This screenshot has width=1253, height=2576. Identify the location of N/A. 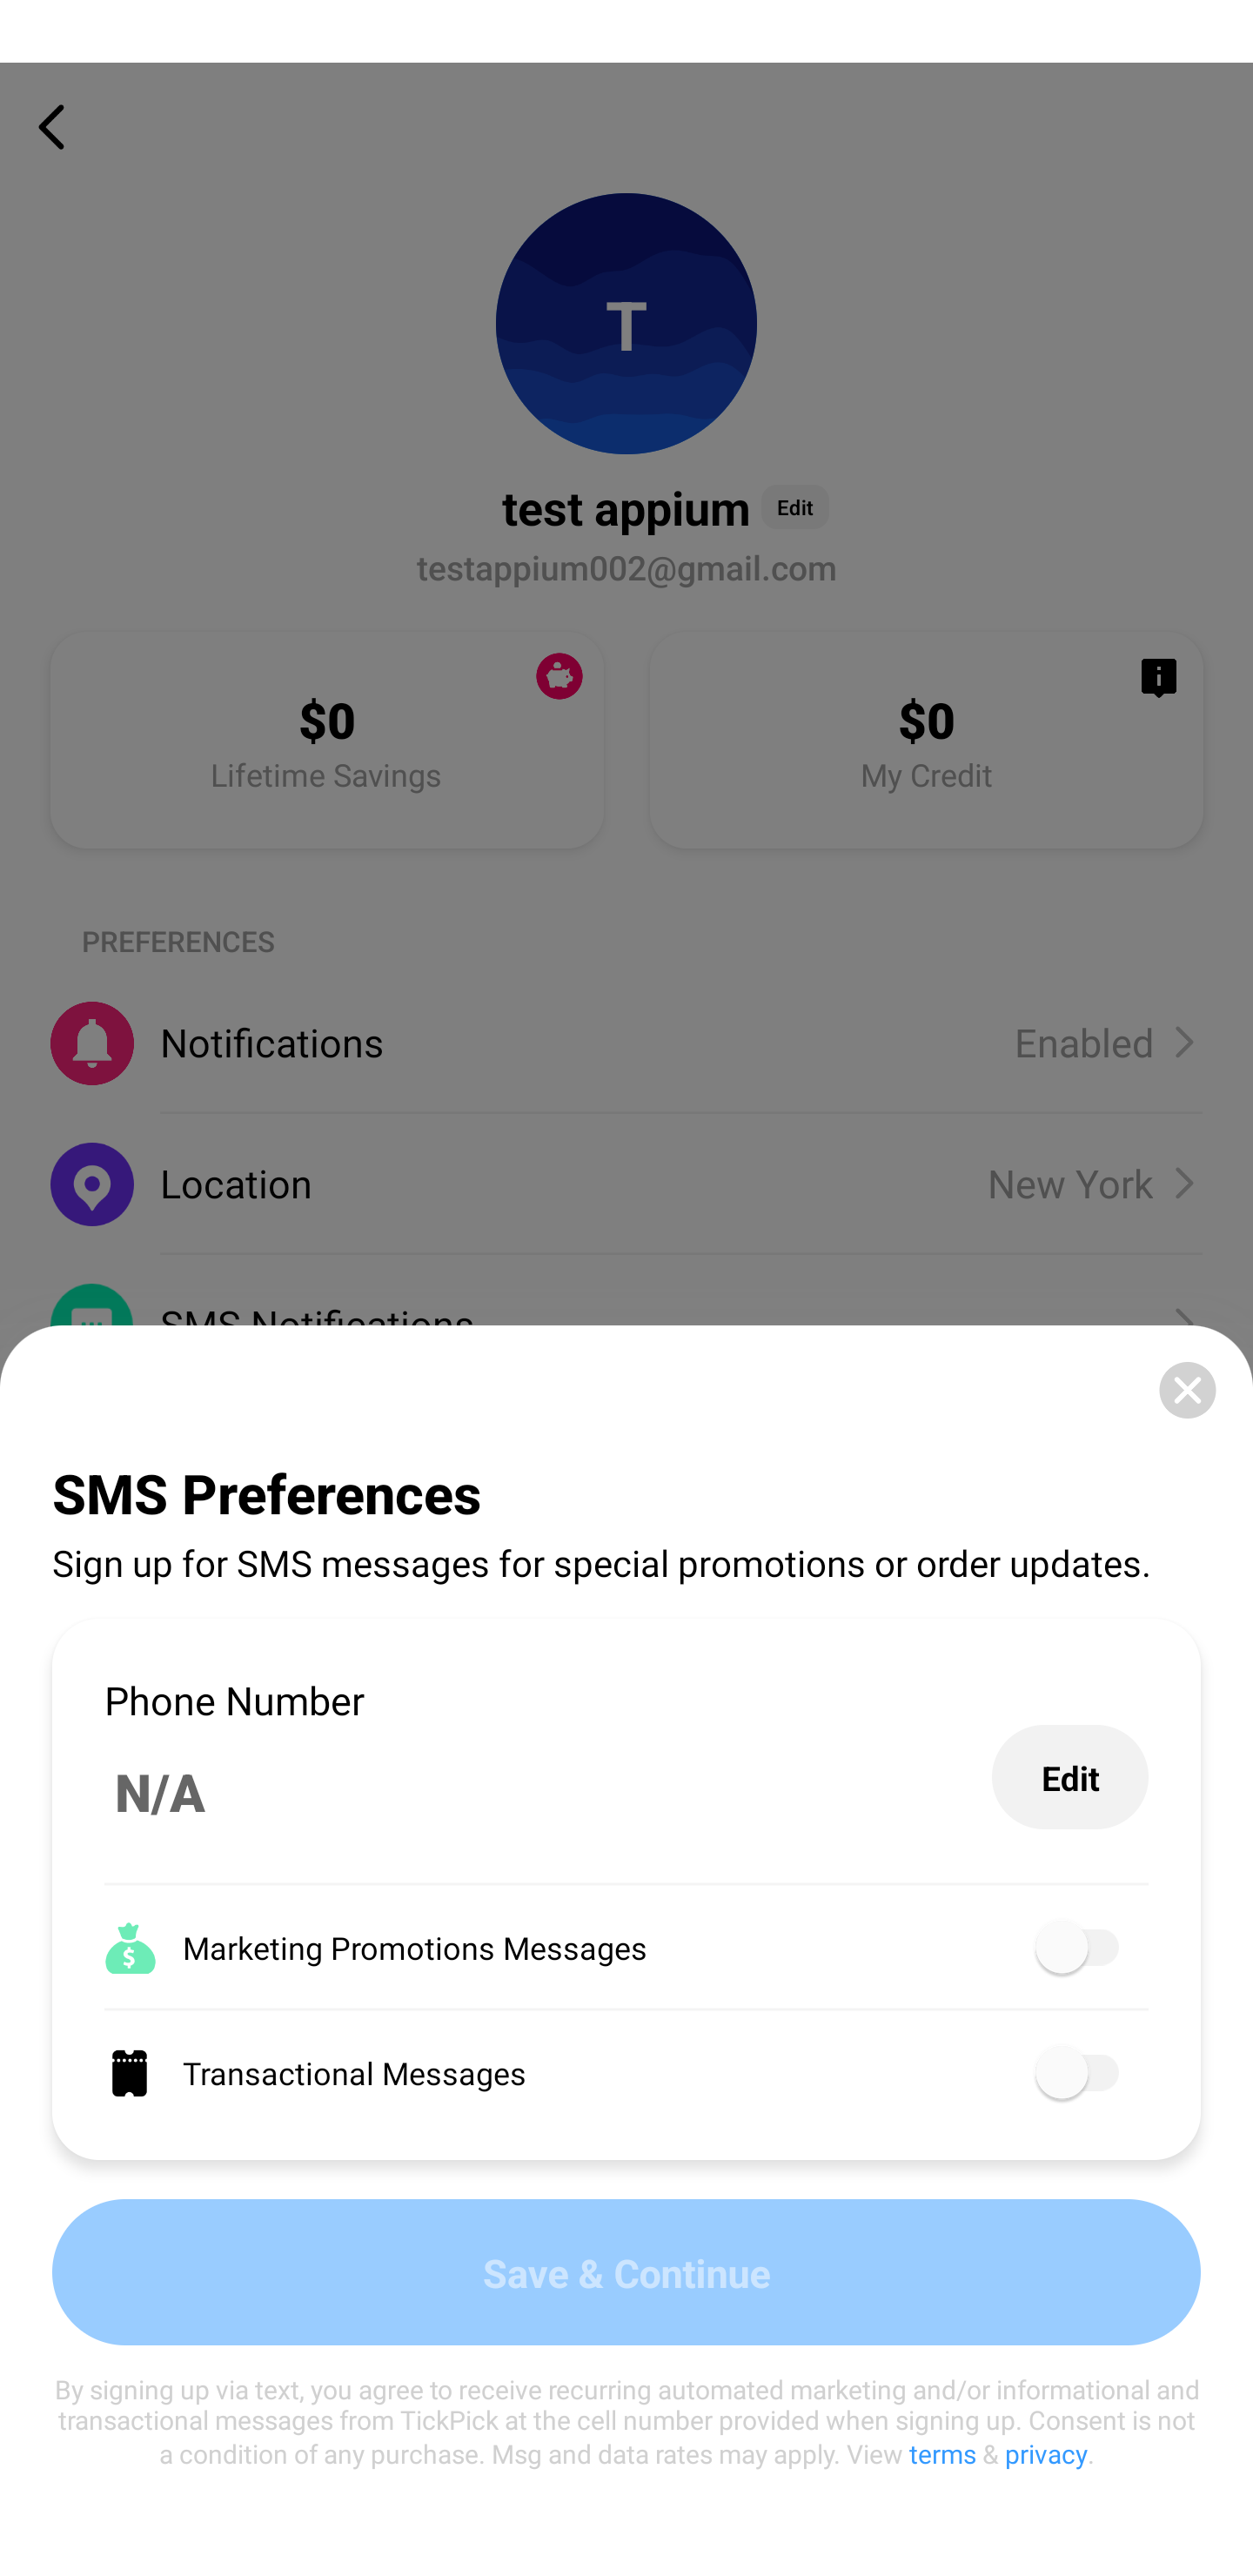
(548, 1793).